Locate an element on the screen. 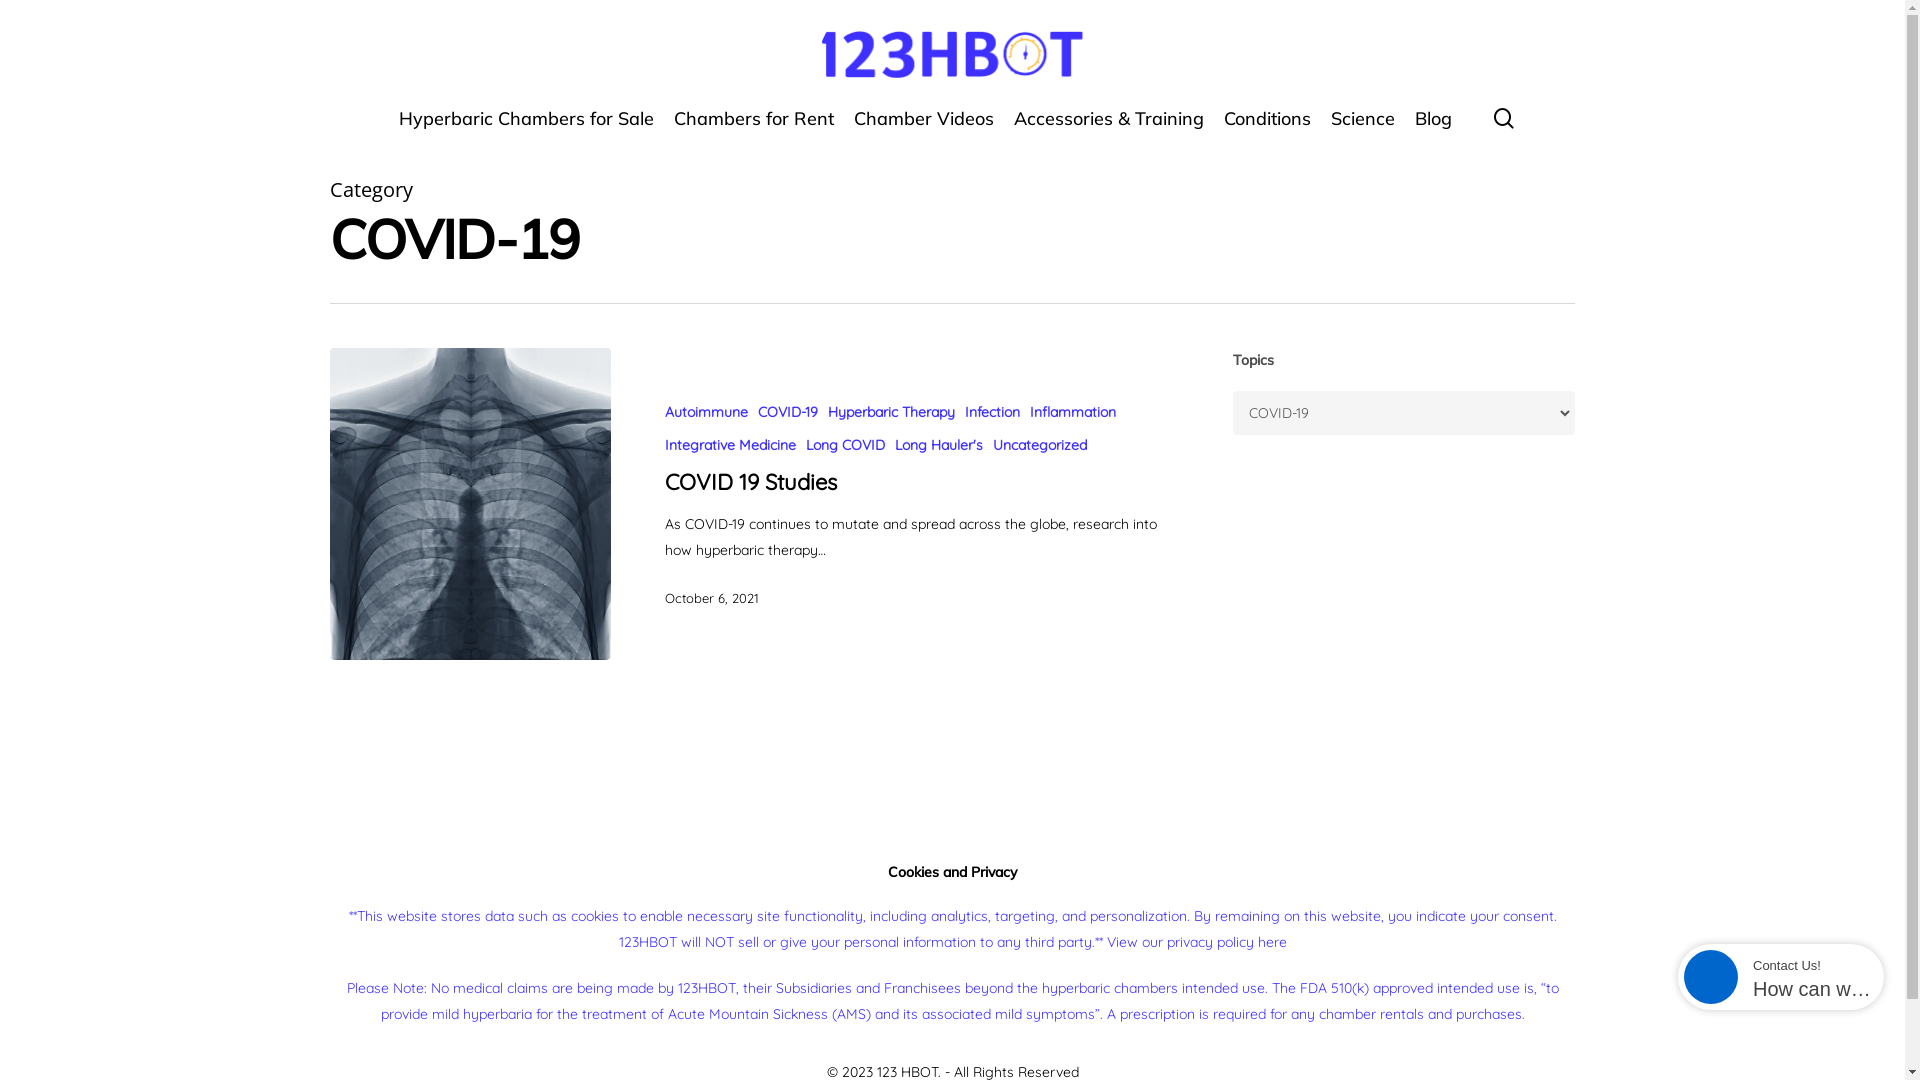 The height and width of the screenshot is (1080, 1920). Infection is located at coordinates (992, 412).